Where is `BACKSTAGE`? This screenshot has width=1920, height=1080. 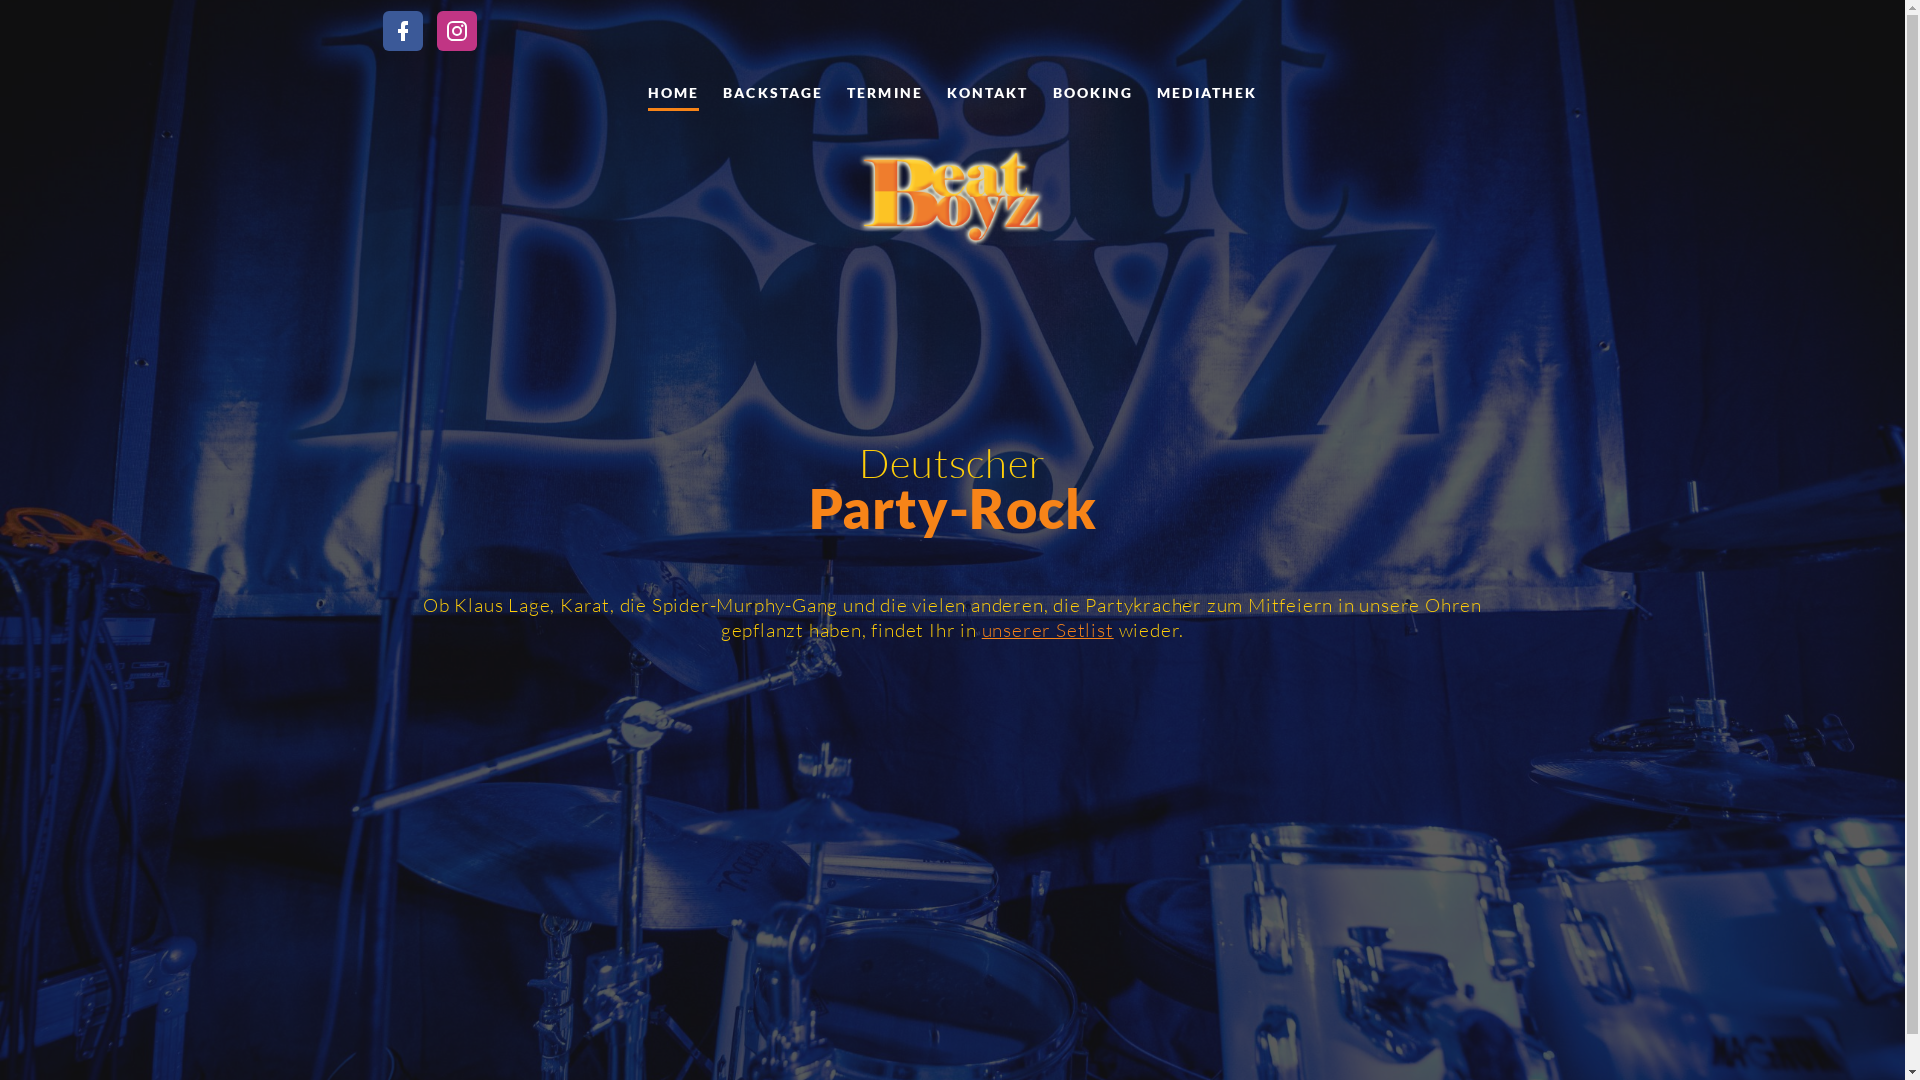 BACKSTAGE is located at coordinates (773, 93).